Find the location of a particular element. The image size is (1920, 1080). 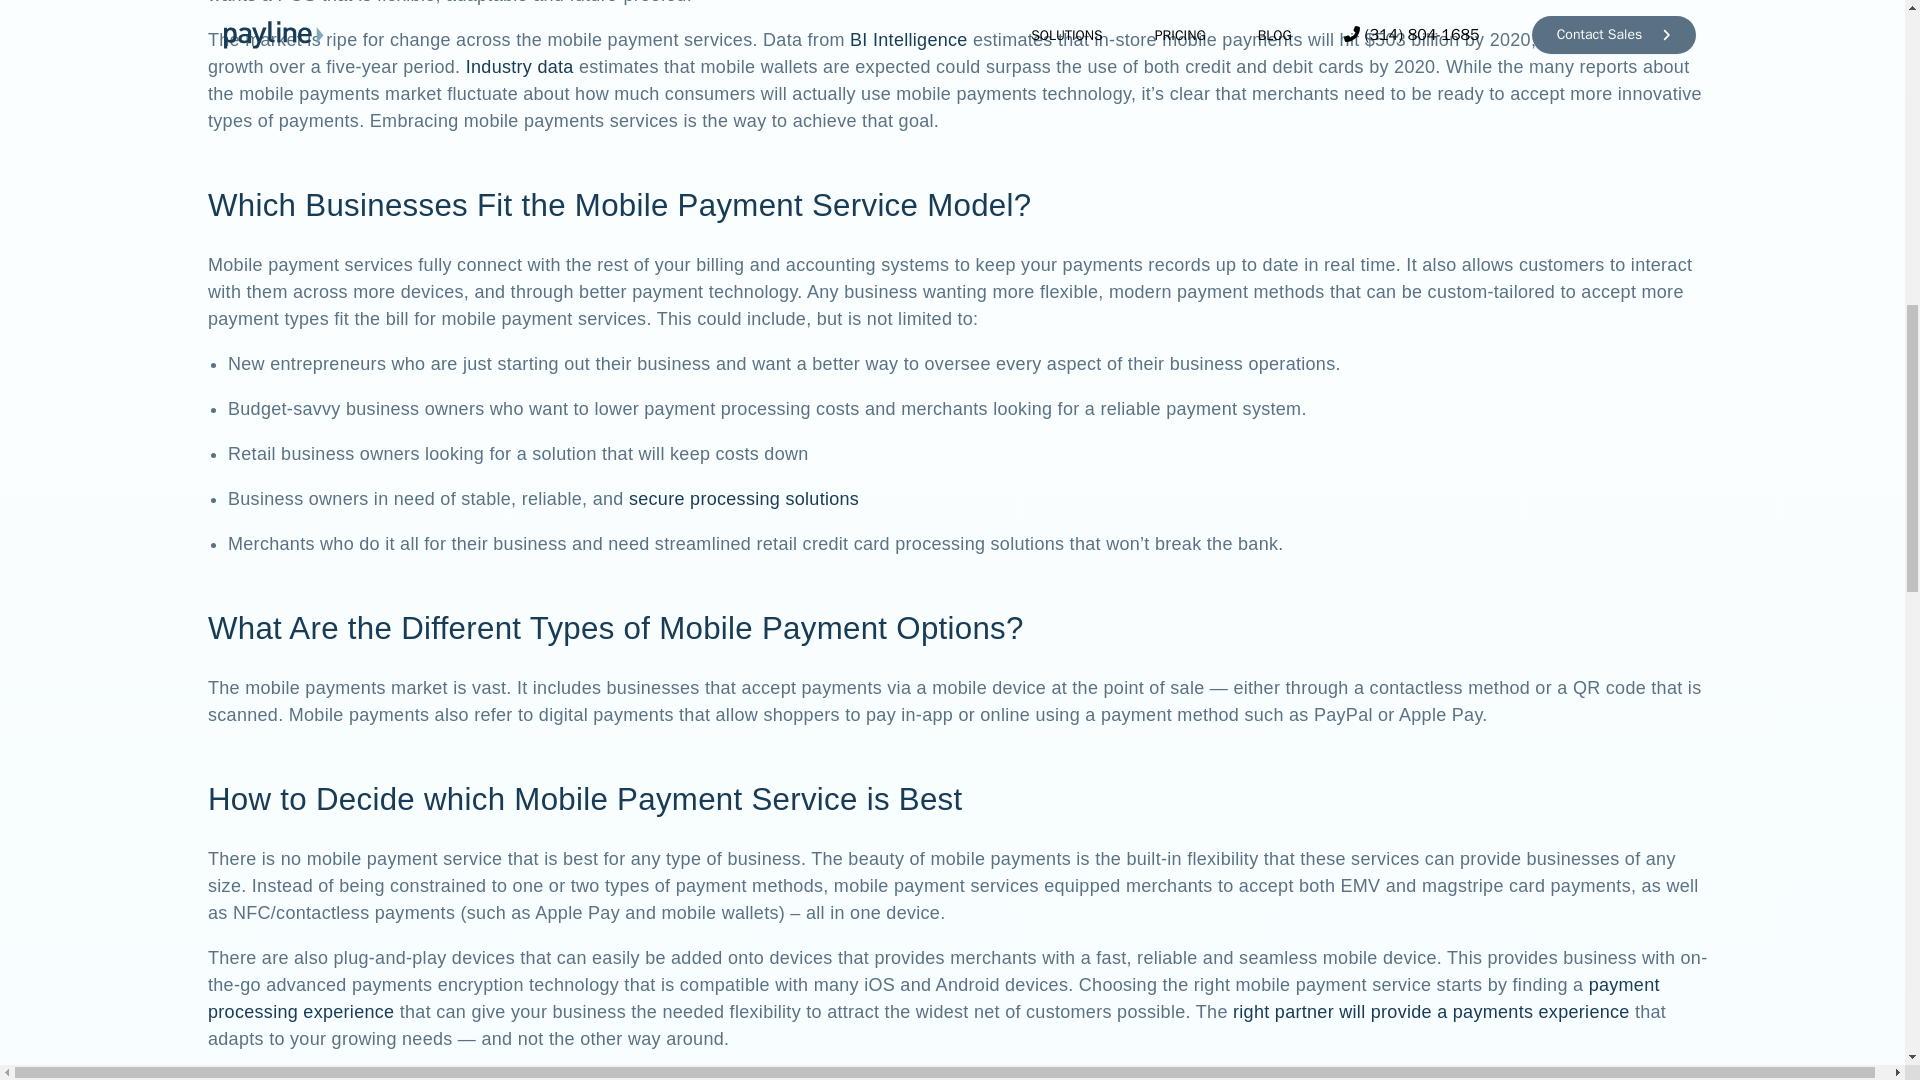

secure processing solutions is located at coordinates (744, 498).